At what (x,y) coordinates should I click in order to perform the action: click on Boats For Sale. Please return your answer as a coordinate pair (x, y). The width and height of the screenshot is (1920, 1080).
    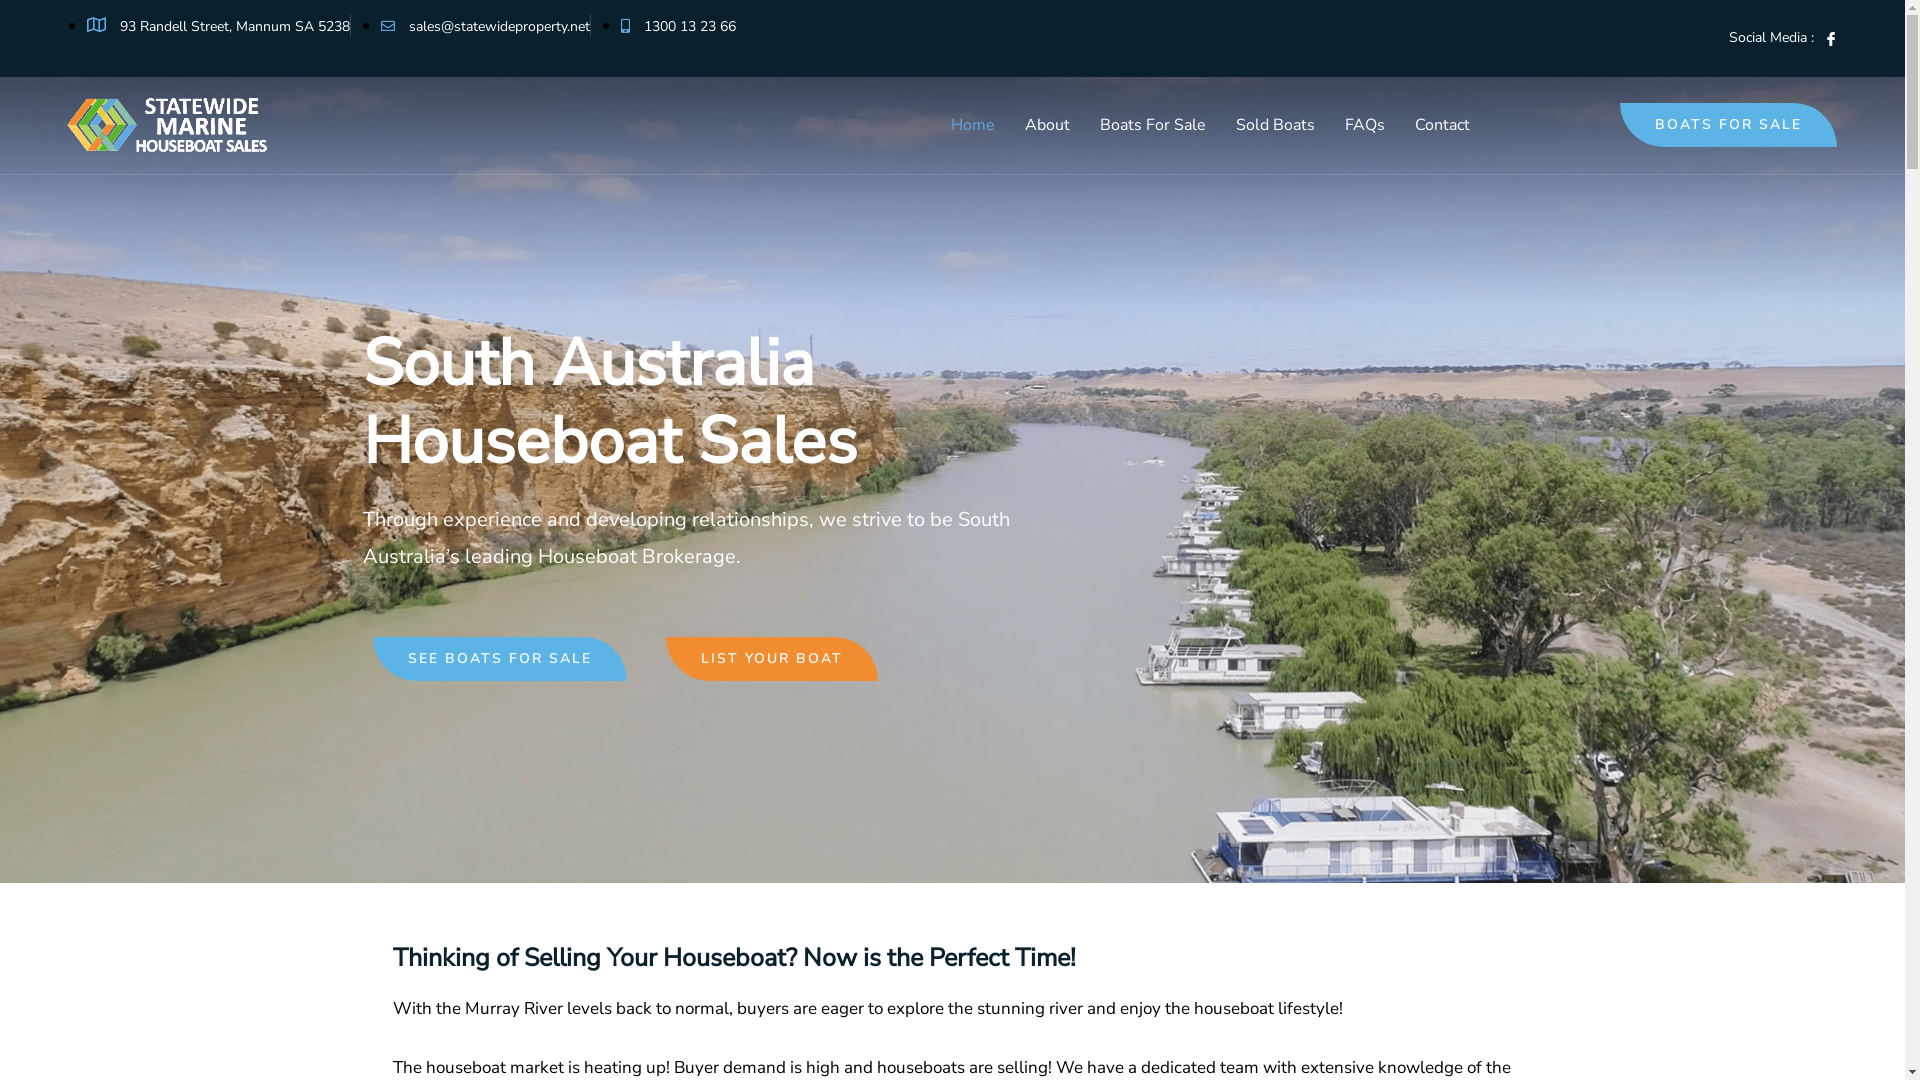
    Looking at the image, I should click on (1153, 125).